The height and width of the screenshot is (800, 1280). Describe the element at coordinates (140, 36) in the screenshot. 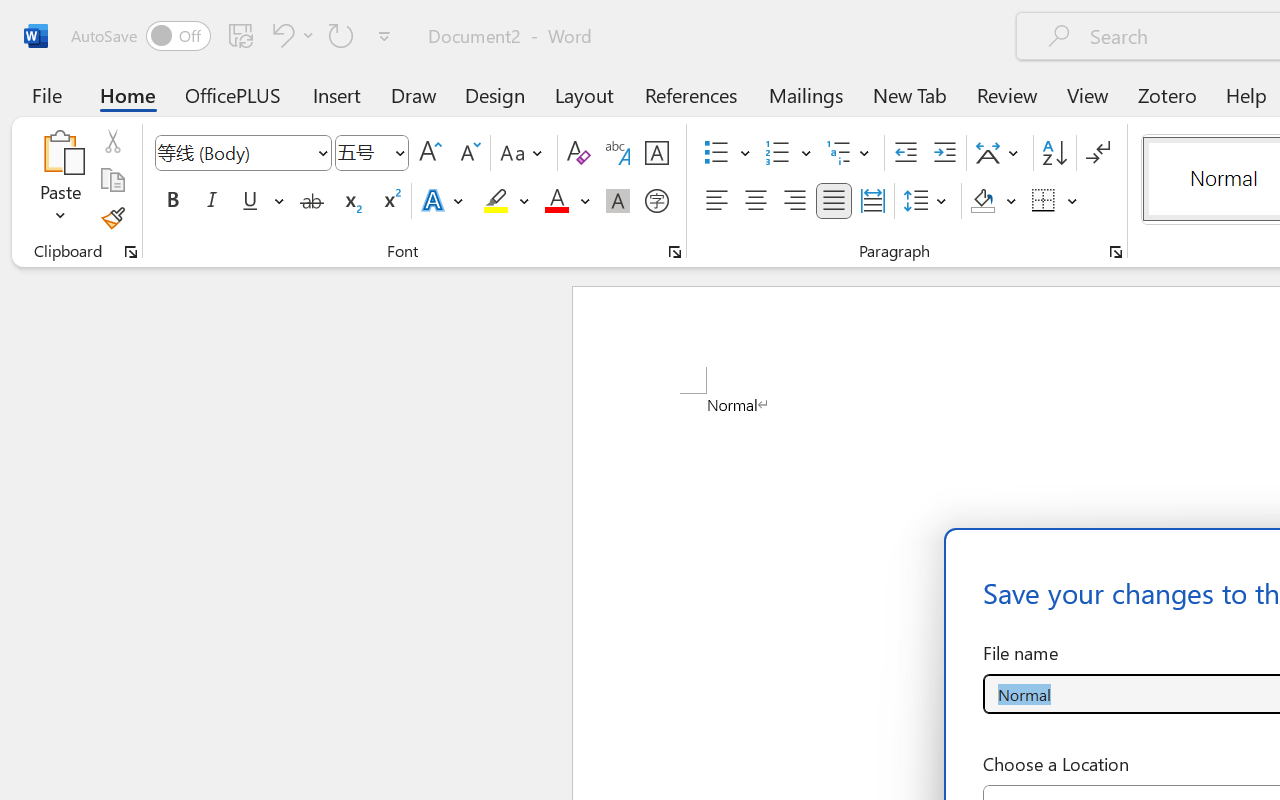

I see `AutoSave` at that location.